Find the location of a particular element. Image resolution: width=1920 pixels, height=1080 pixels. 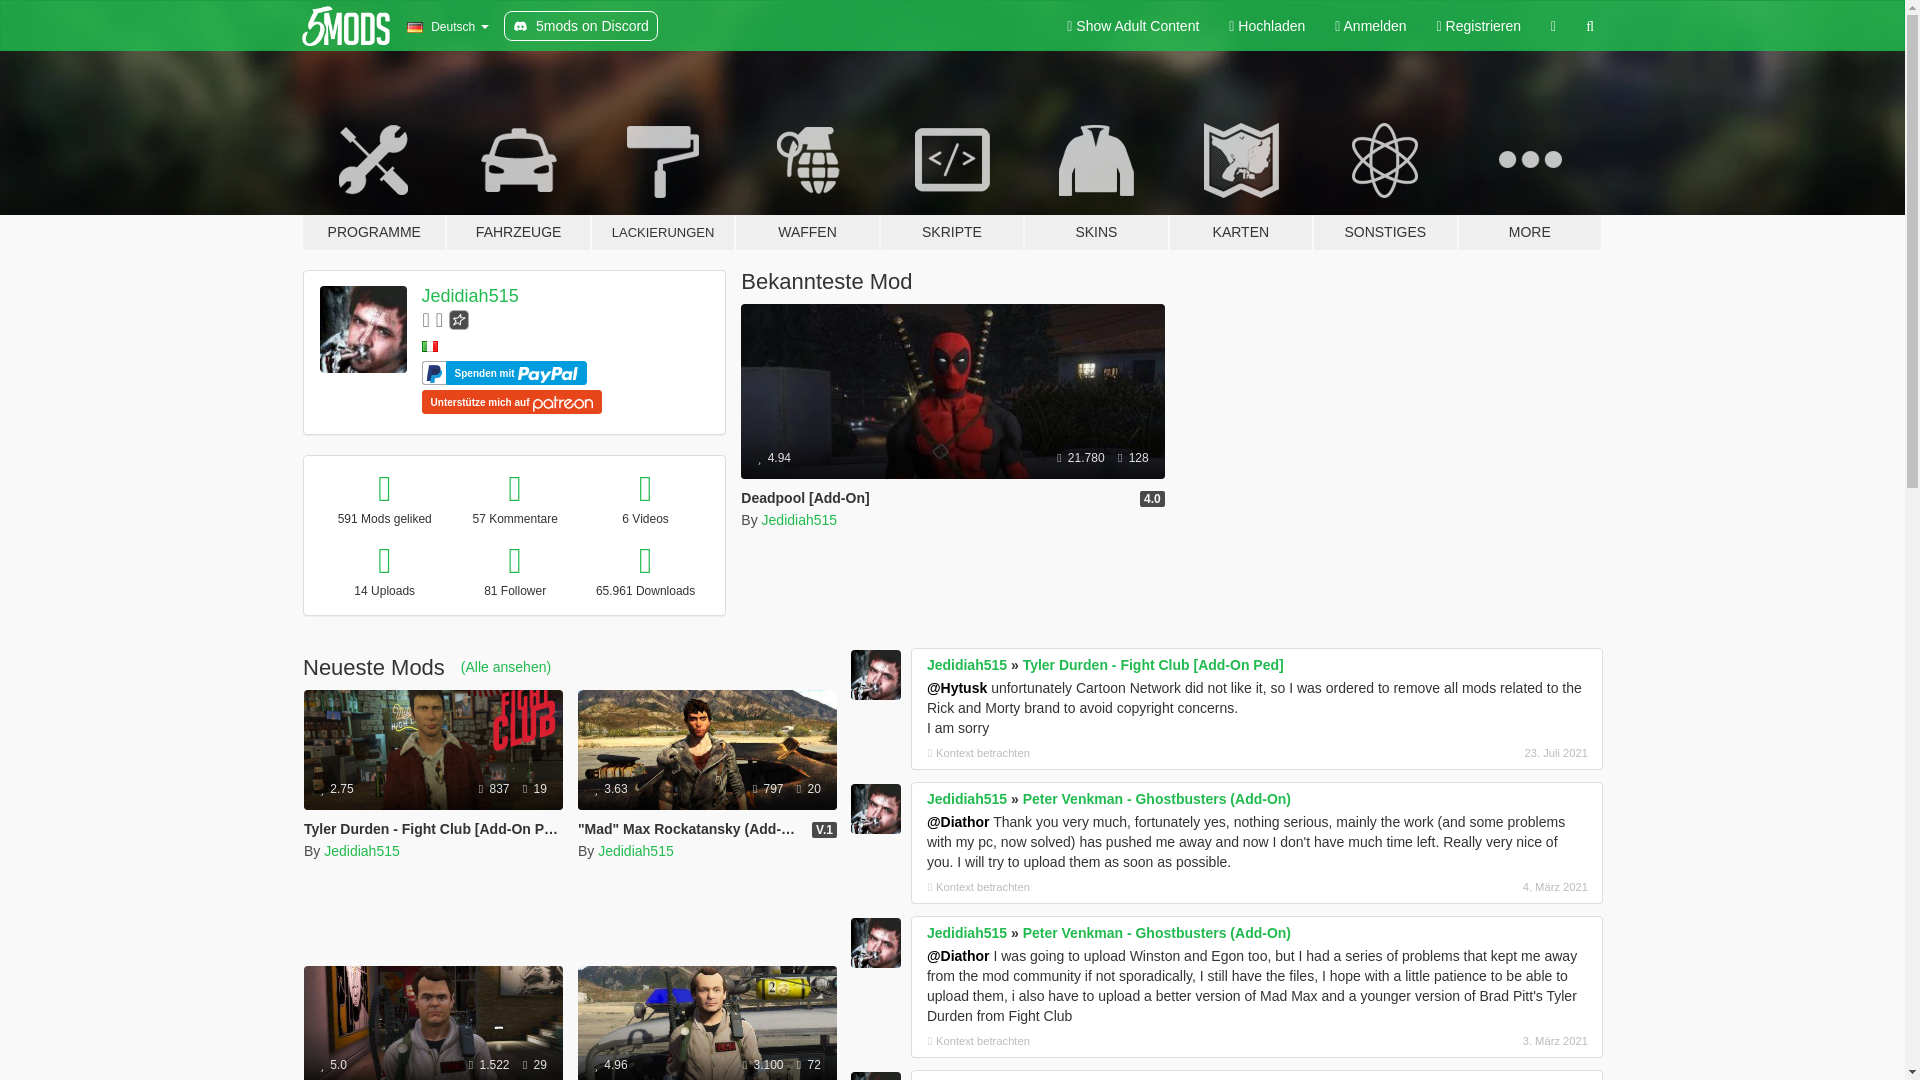

19 Likes is located at coordinates (534, 788).